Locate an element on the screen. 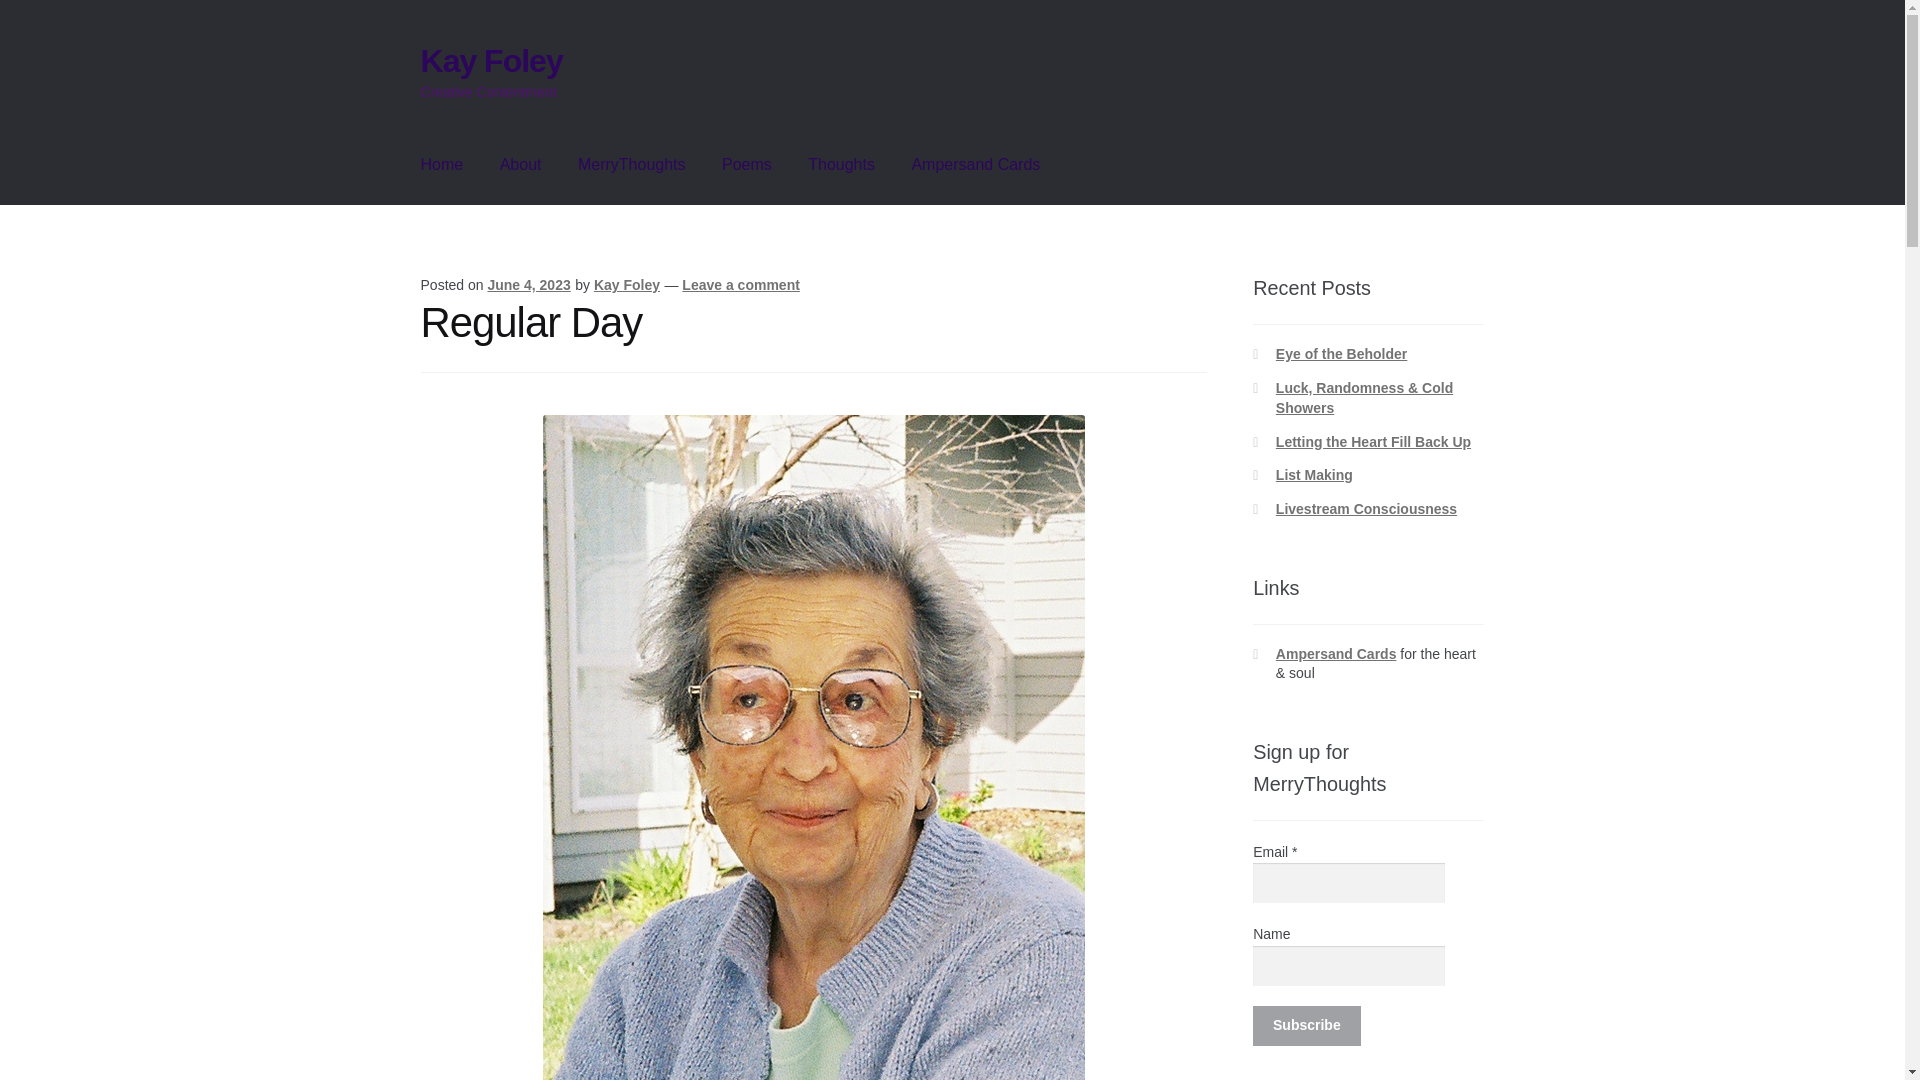  Ampersand Cards is located at coordinates (975, 165).